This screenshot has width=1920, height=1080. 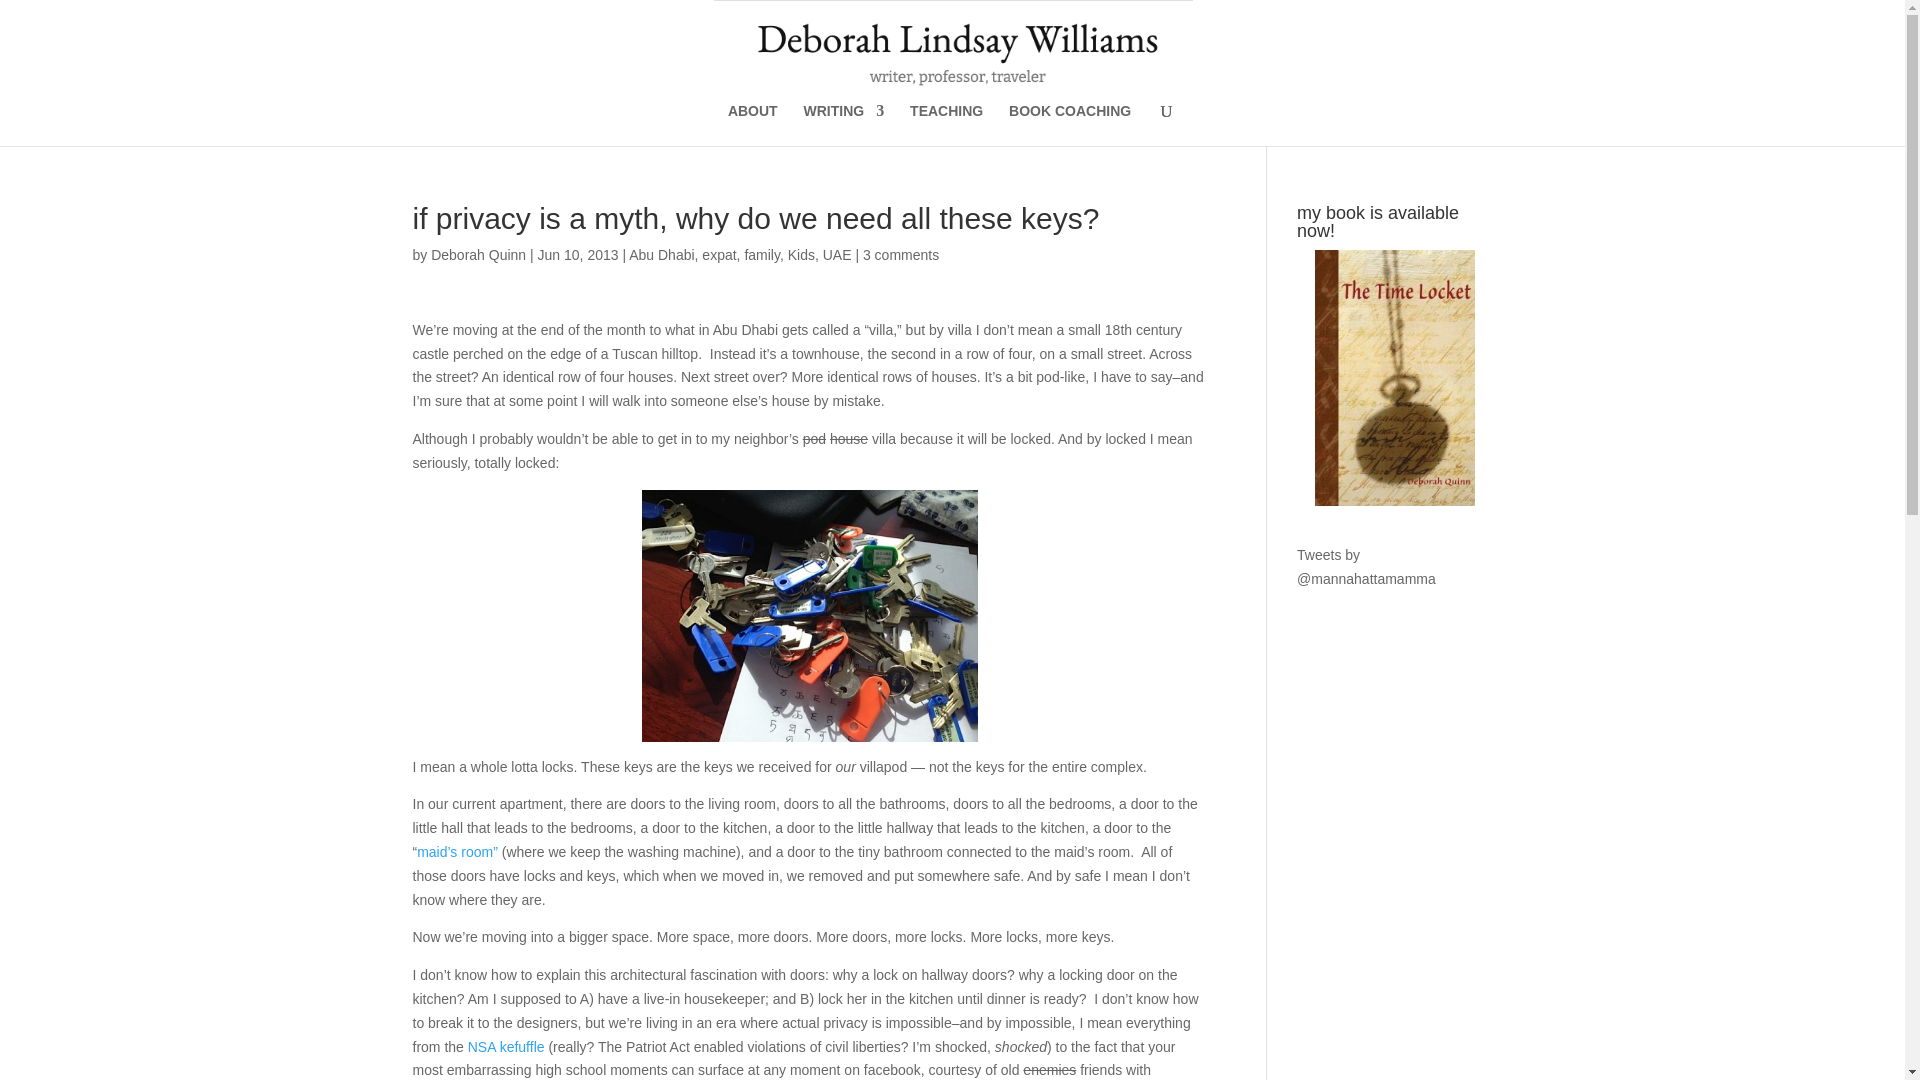 What do you see at coordinates (718, 255) in the screenshot?
I see `expat` at bounding box center [718, 255].